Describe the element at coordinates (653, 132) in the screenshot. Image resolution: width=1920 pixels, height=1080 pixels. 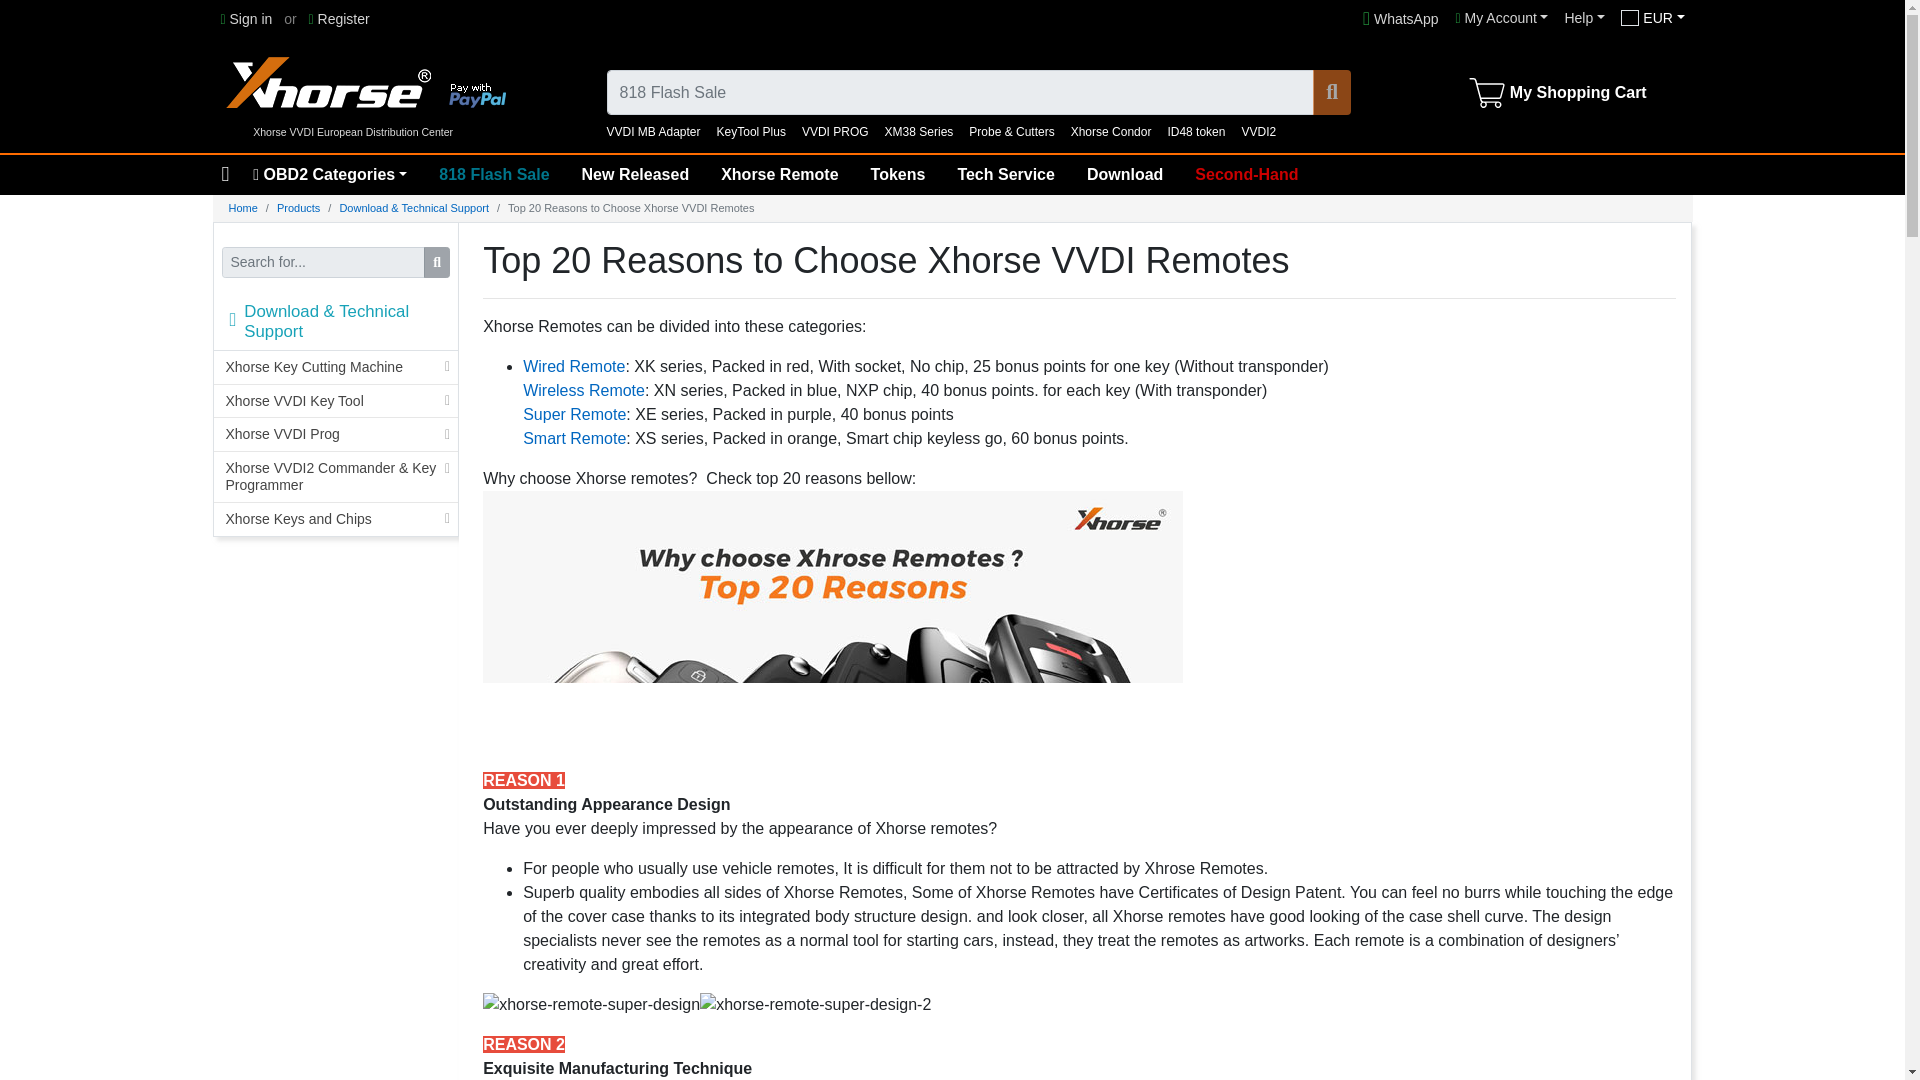
I see `VVDI MB Adapter` at that location.